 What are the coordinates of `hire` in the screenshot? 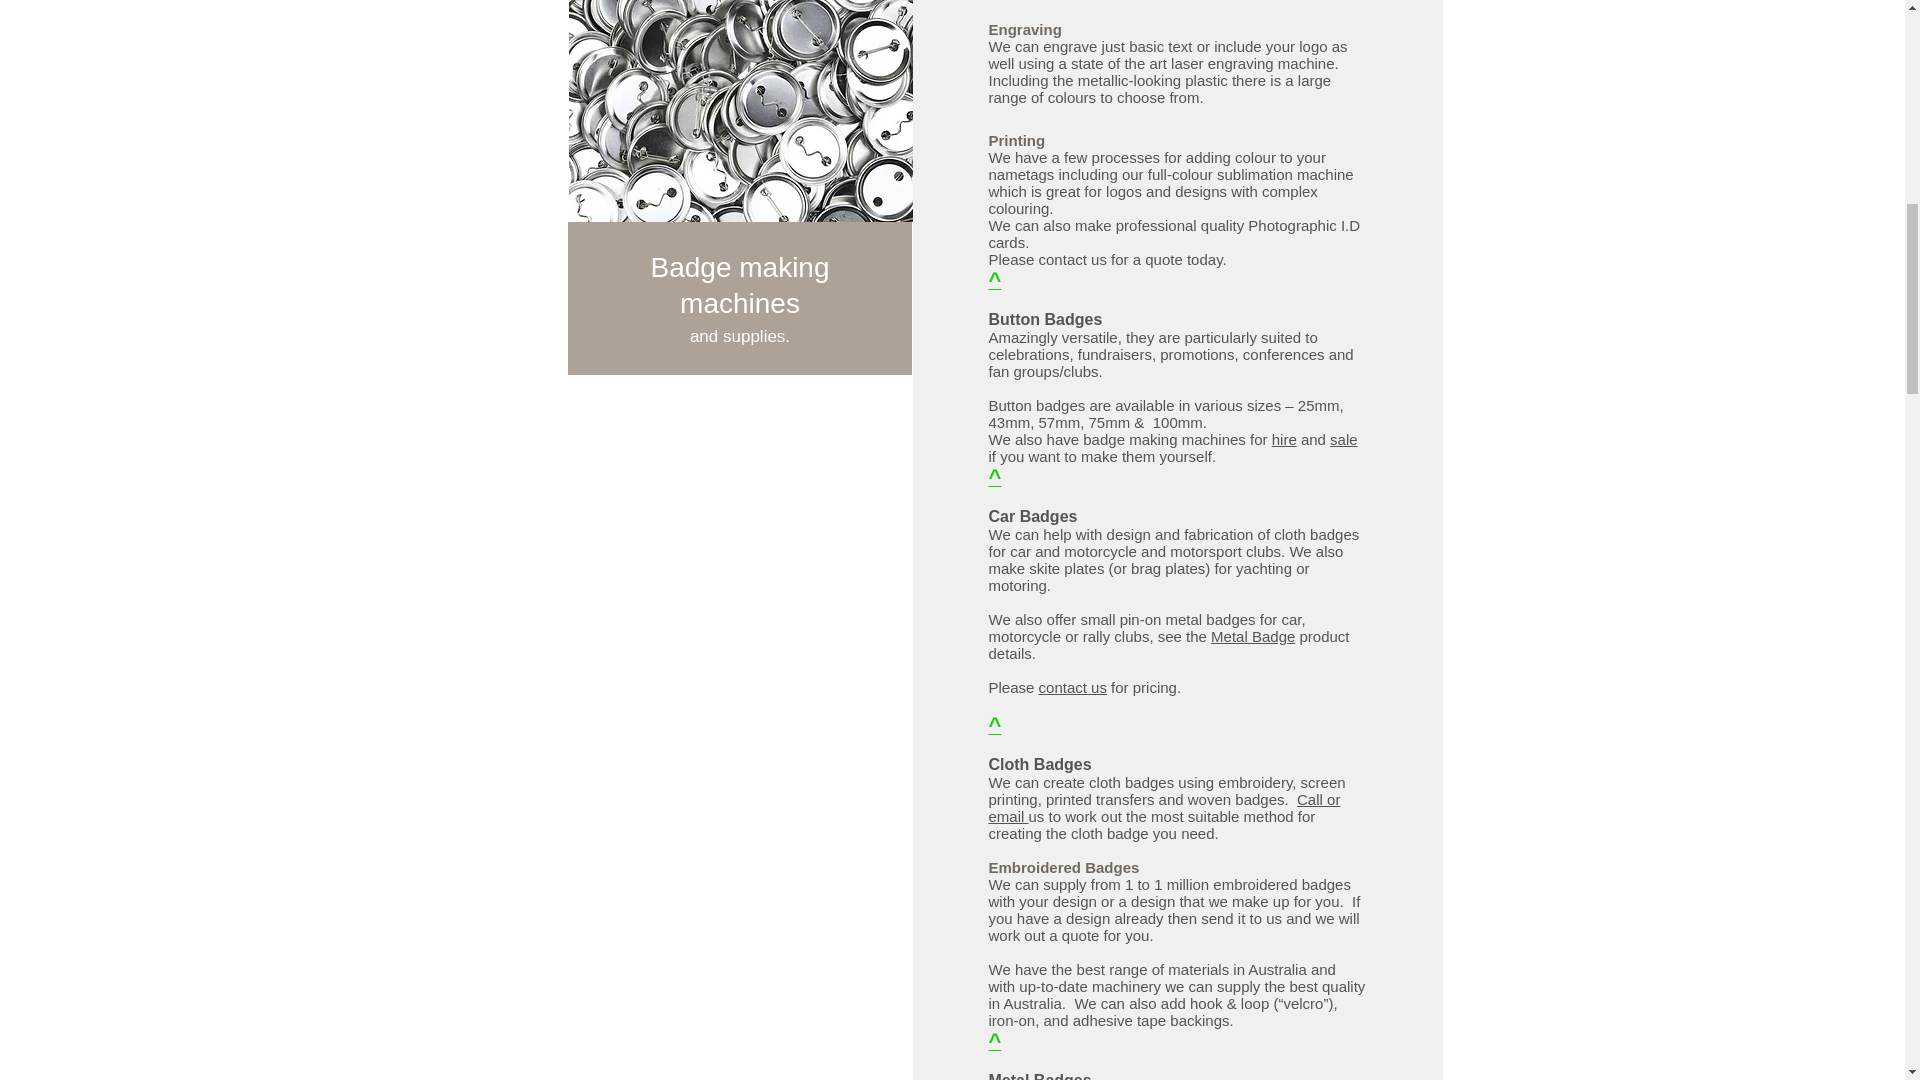 It's located at (1284, 439).